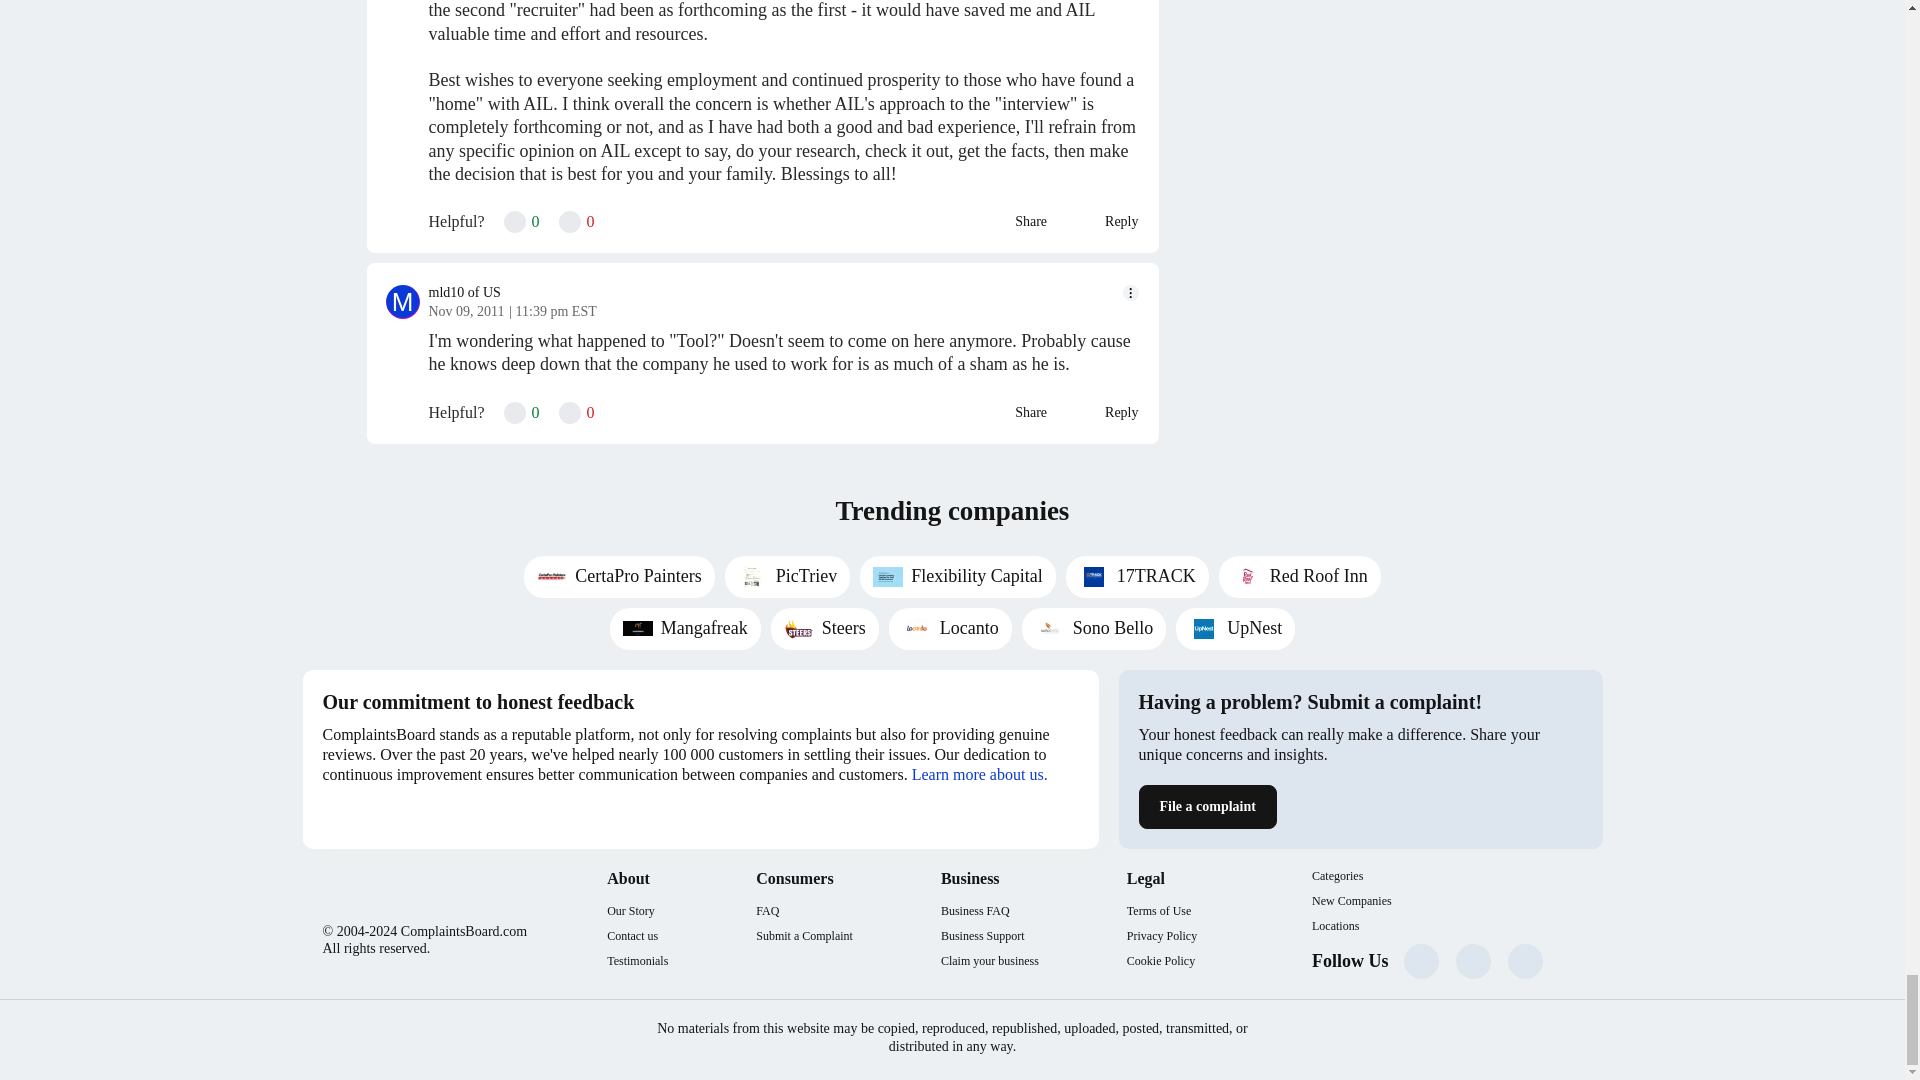 This screenshot has height=1080, width=1920. What do you see at coordinates (1234, 629) in the screenshot?
I see `UpNest reviews` at bounding box center [1234, 629].